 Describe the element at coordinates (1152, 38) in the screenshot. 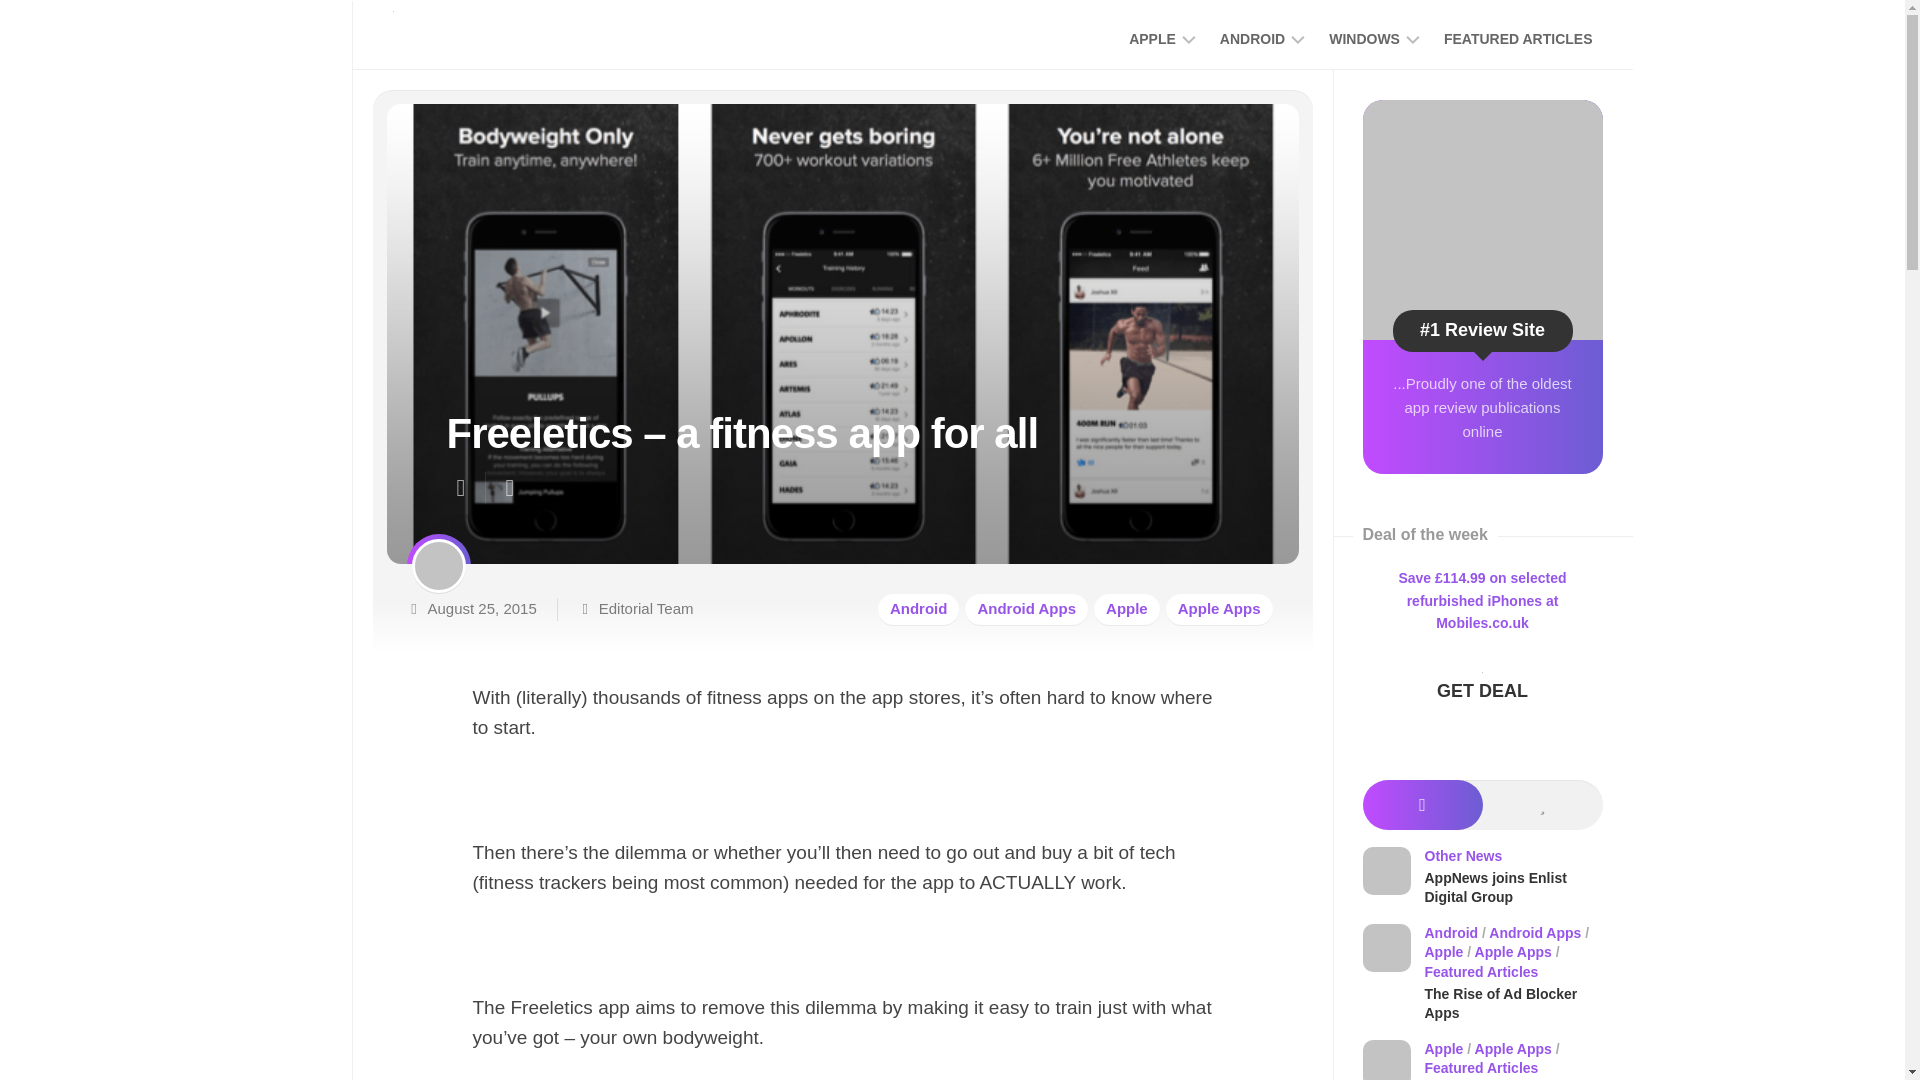

I see `Apple News` at that location.